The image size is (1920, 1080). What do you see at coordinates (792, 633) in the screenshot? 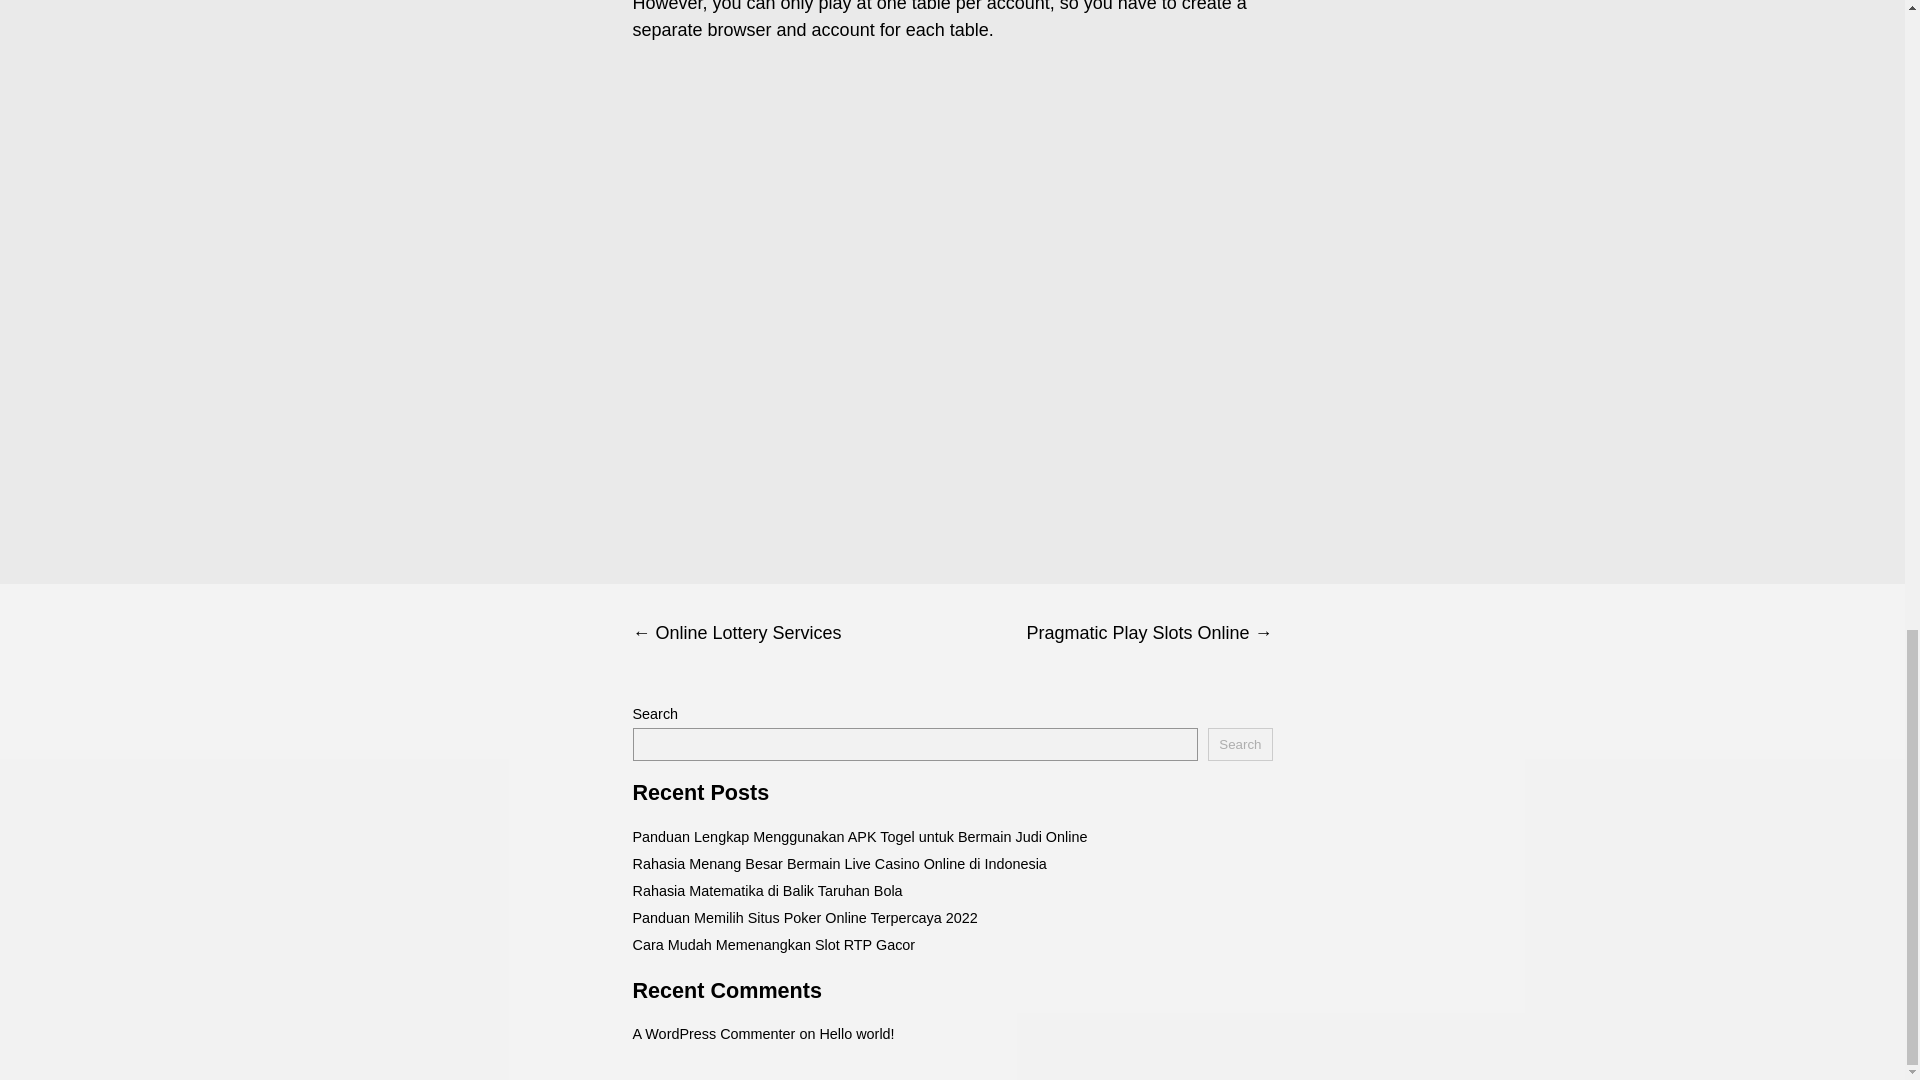
I see `Online Lottery Services` at bounding box center [792, 633].